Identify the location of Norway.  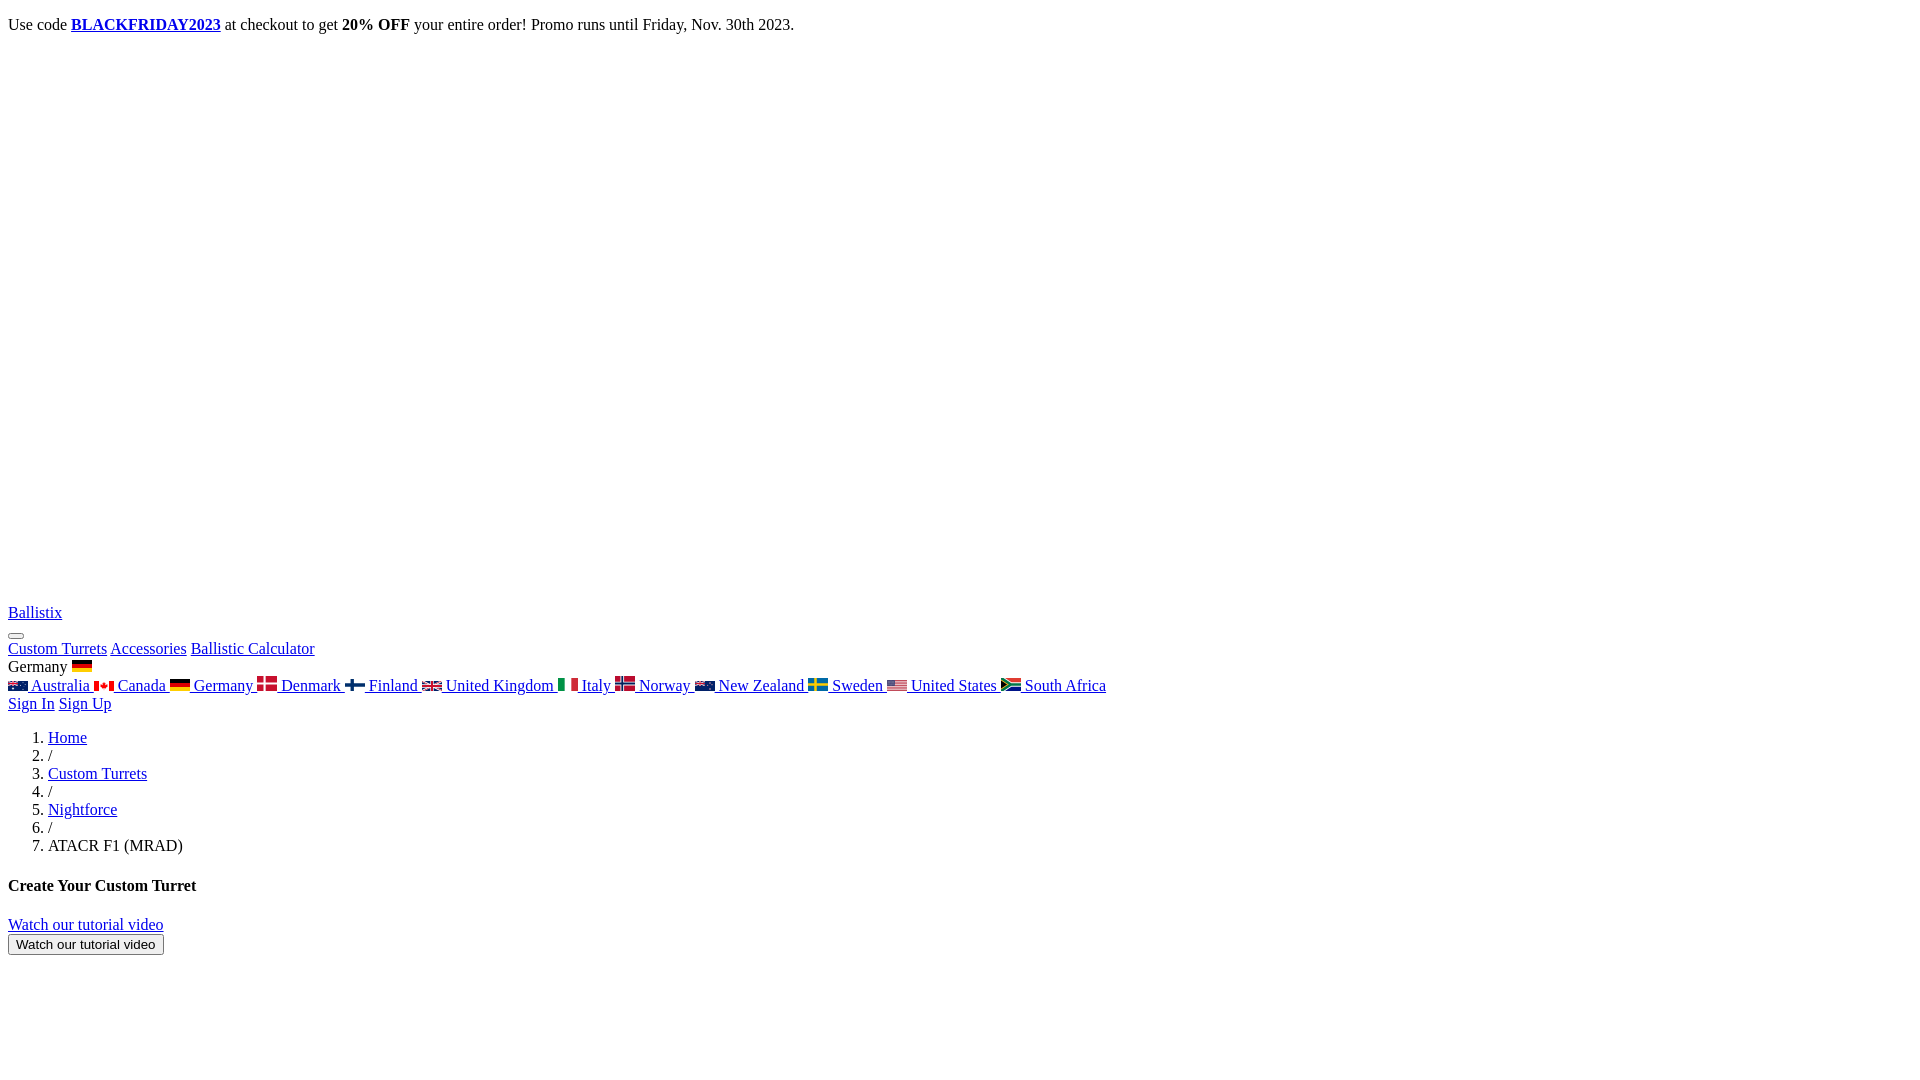
(655, 686).